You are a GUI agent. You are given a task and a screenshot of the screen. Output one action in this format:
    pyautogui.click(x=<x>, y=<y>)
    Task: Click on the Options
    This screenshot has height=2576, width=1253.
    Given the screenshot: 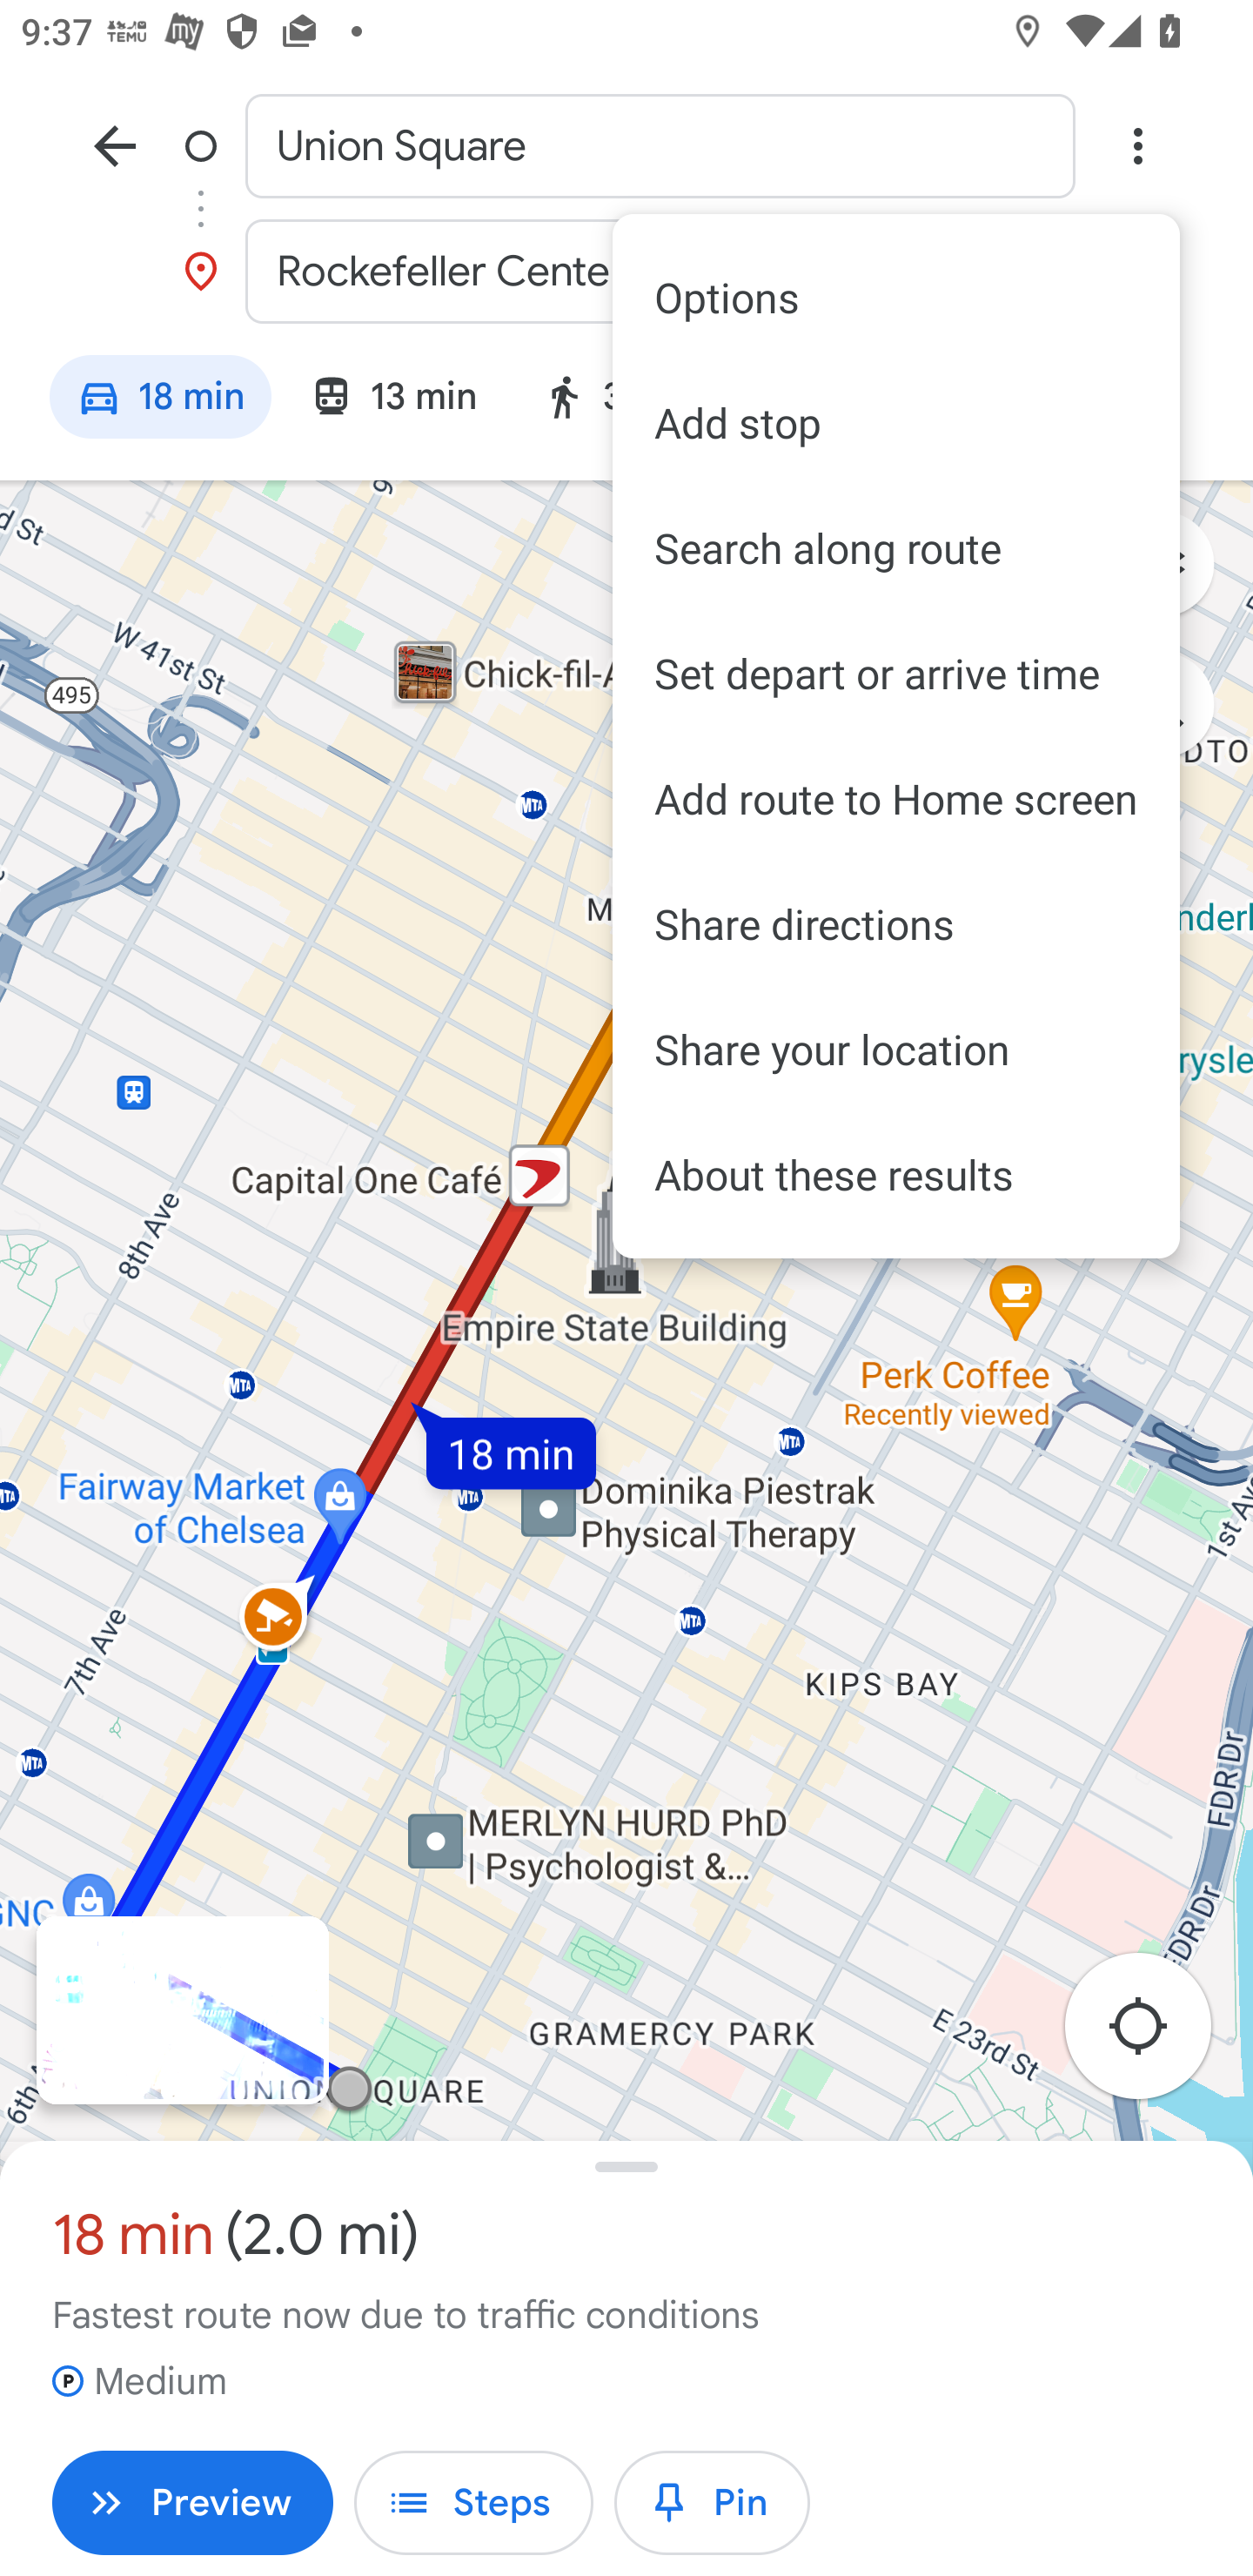 What is the action you would take?
    pyautogui.click(x=896, y=298)
    